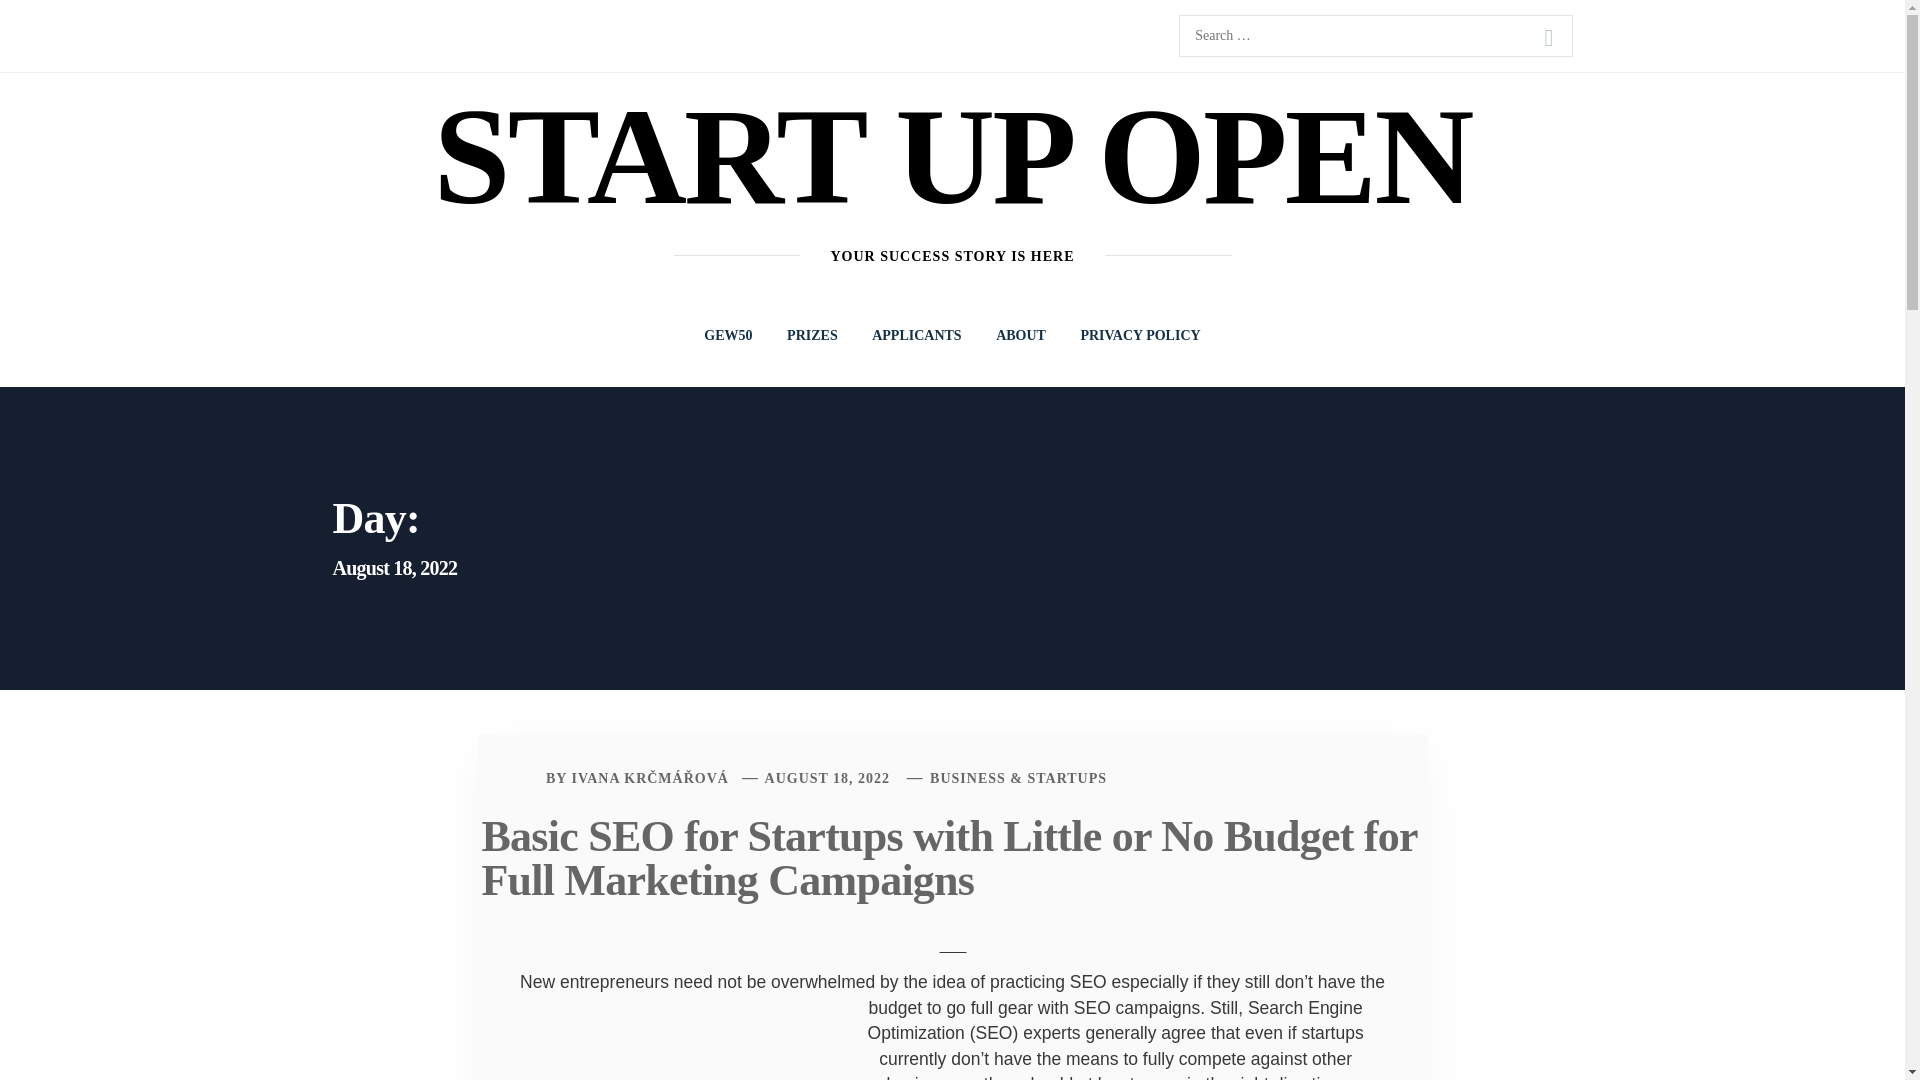  Describe the element at coordinates (1332, 1032) in the screenshot. I see `startups` at that location.